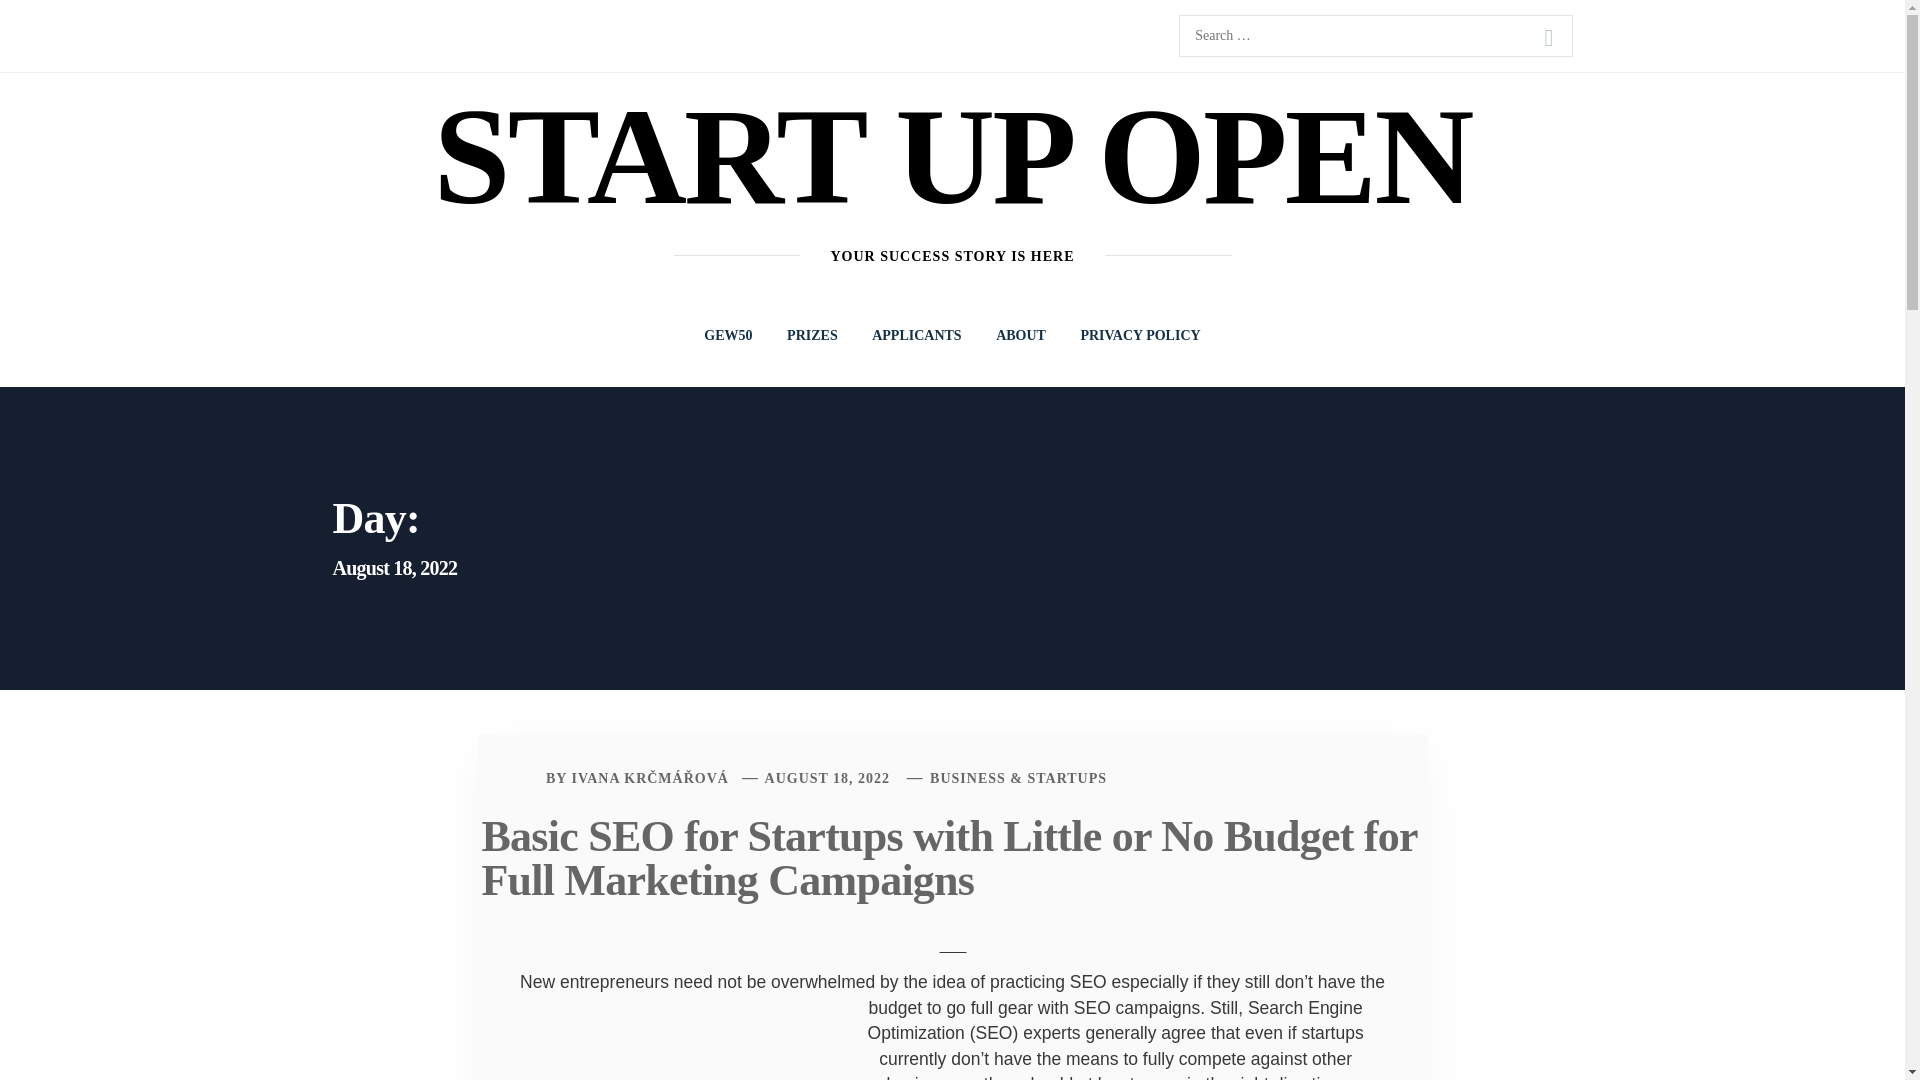  Describe the element at coordinates (1332, 1032) in the screenshot. I see `startups` at that location.